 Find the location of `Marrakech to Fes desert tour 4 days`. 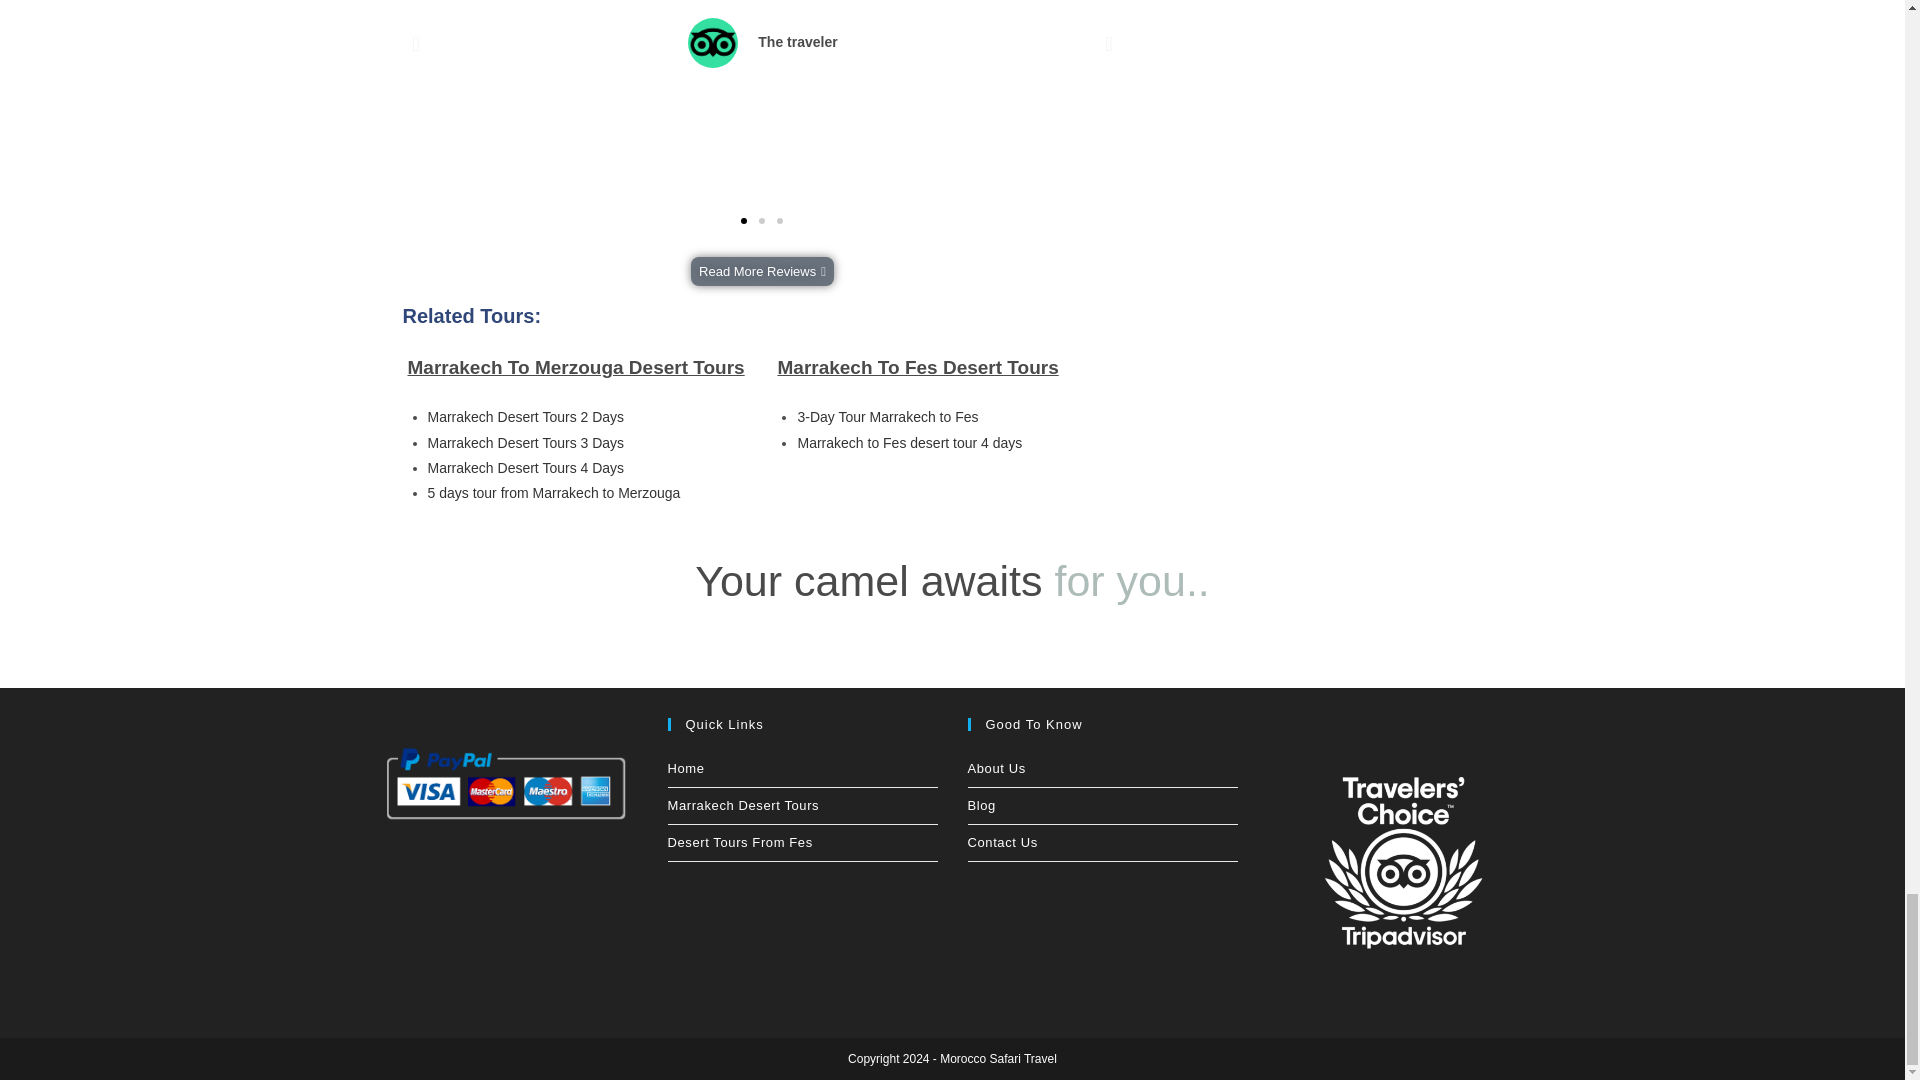

Marrakech to Fes desert tour 4 days is located at coordinates (908, 443).